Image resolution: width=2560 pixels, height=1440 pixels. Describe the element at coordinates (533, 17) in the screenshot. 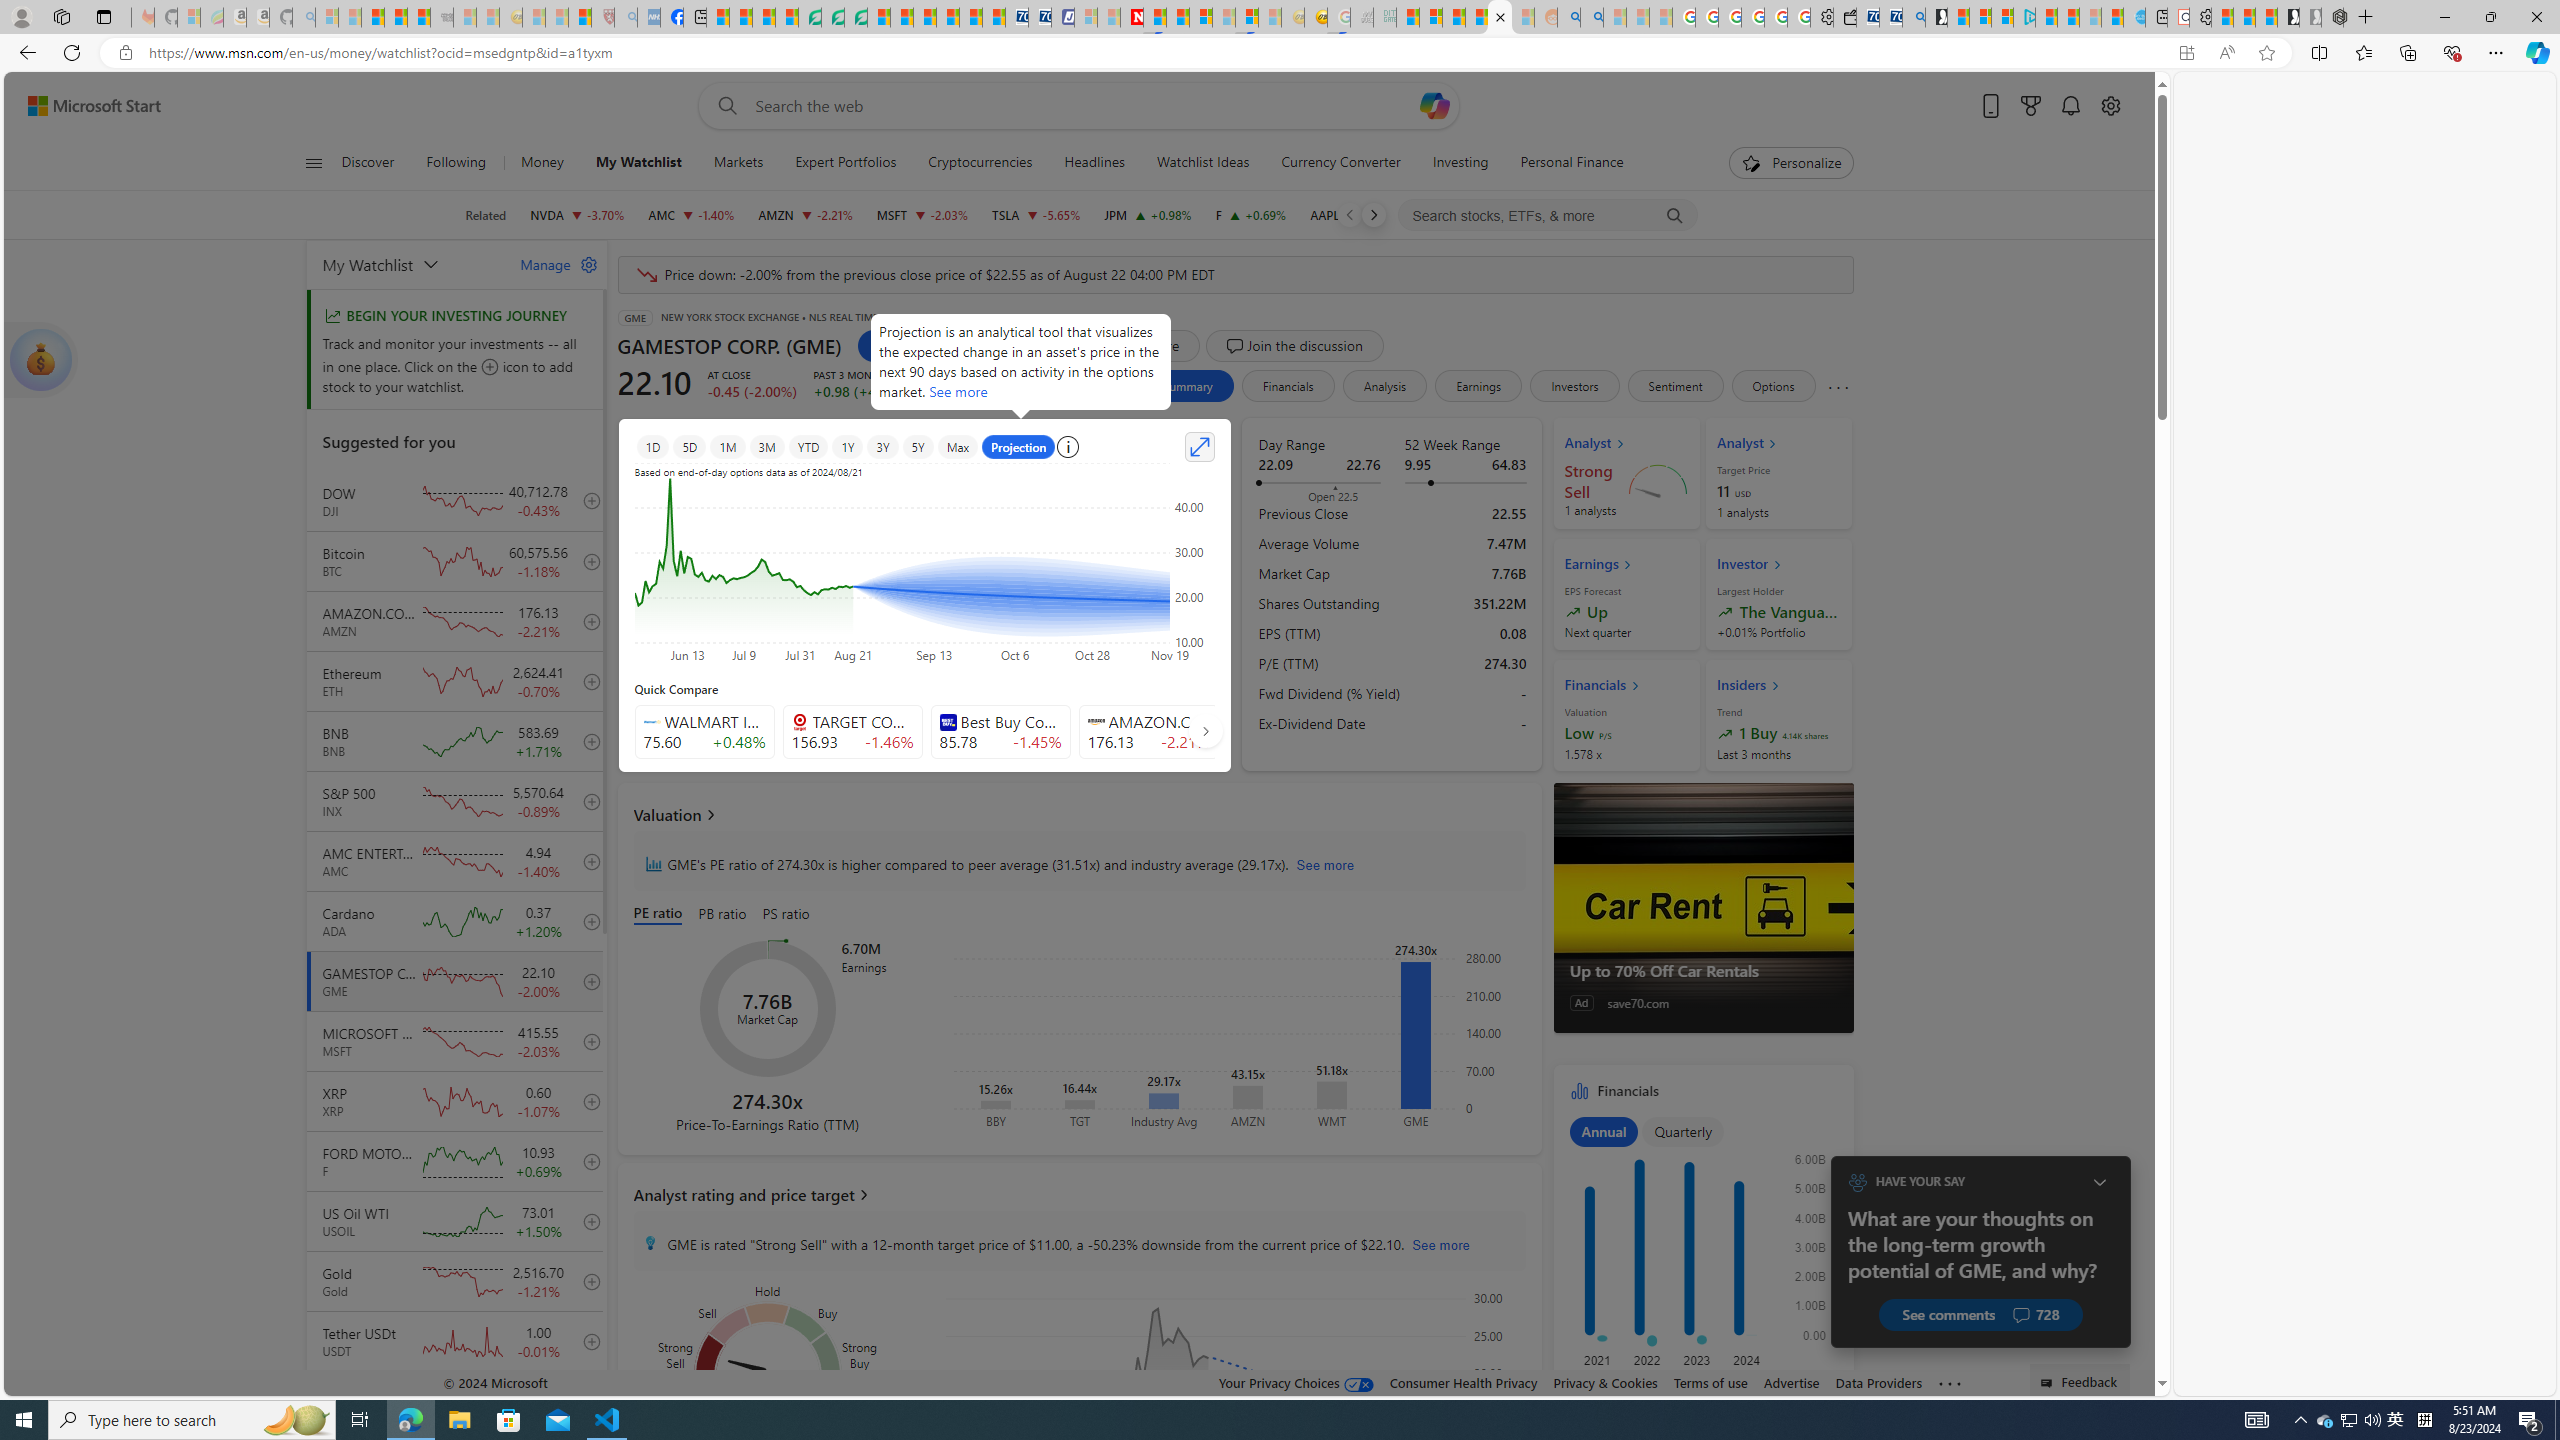

I see `Recipes - MSN - Sleeping` at that location.